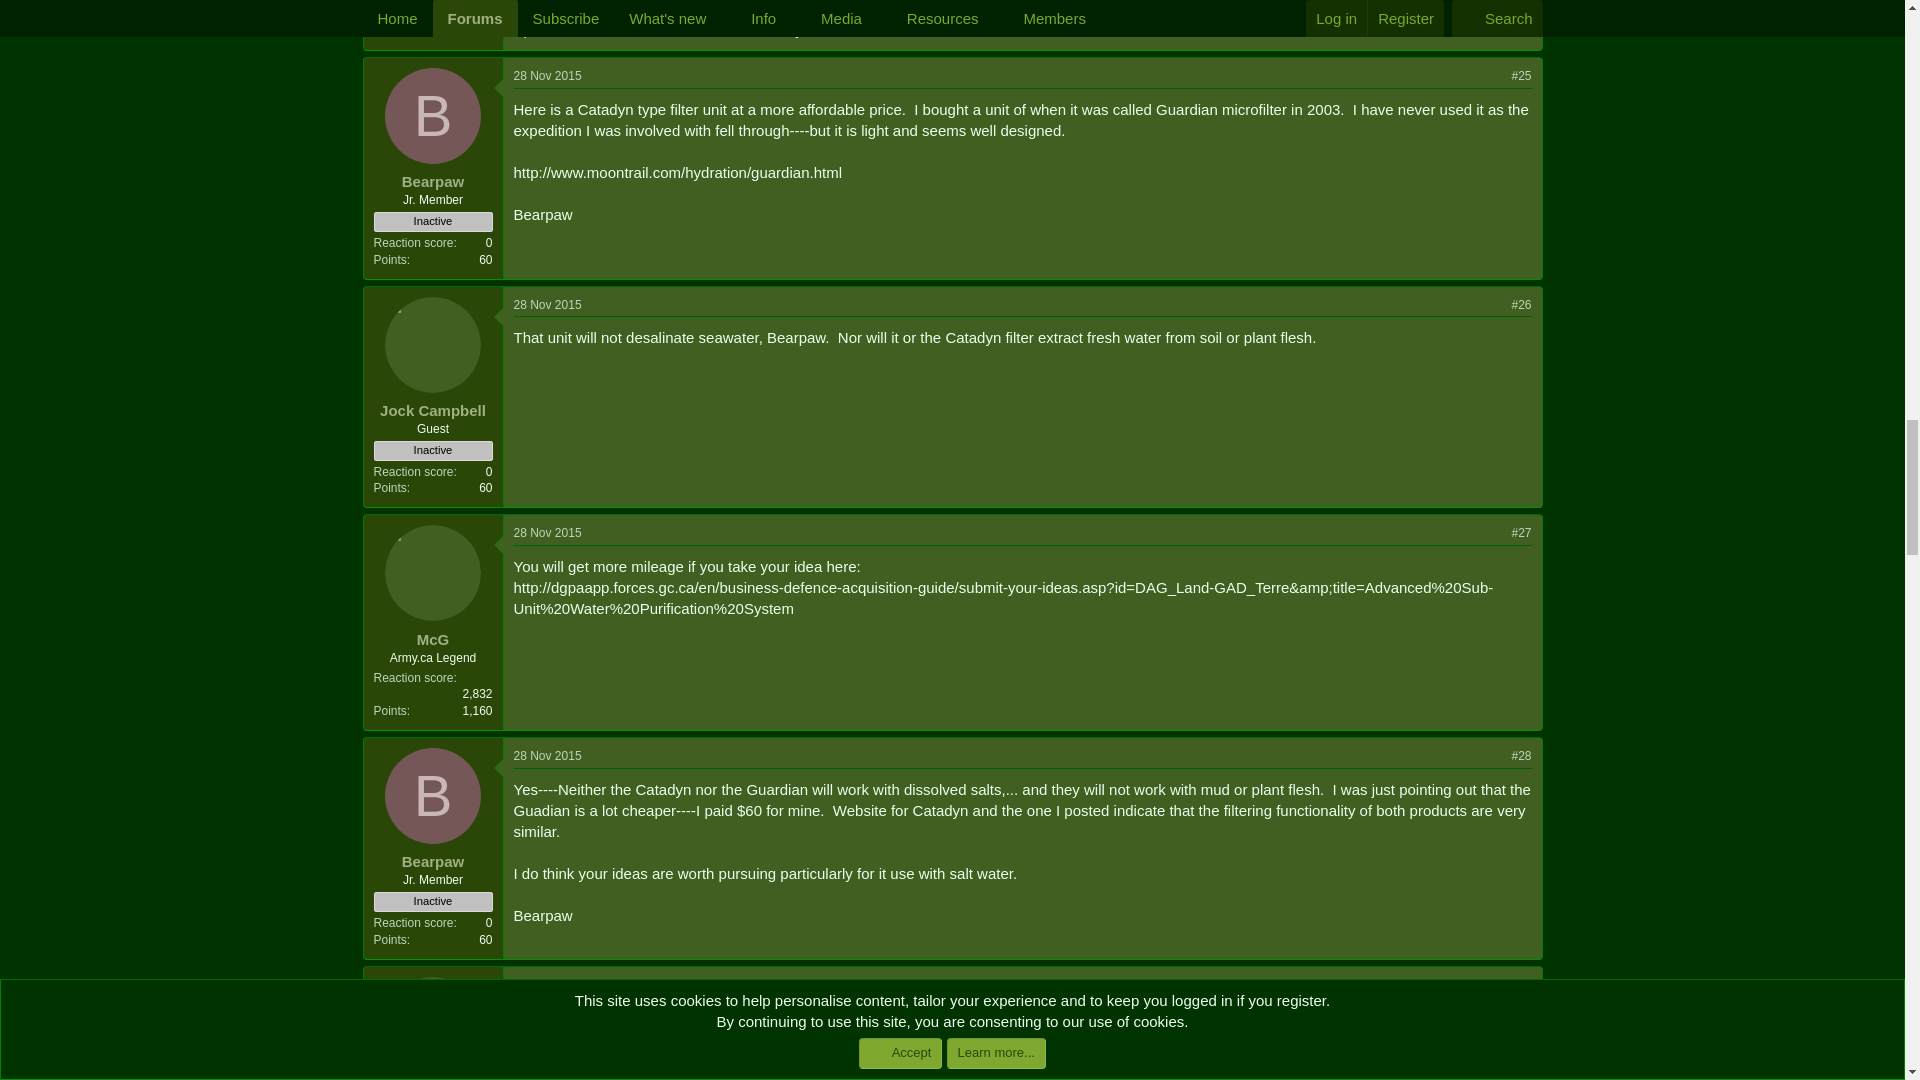  I want to click on 28 Nov 2015 at 19:02, so click(548, 756).